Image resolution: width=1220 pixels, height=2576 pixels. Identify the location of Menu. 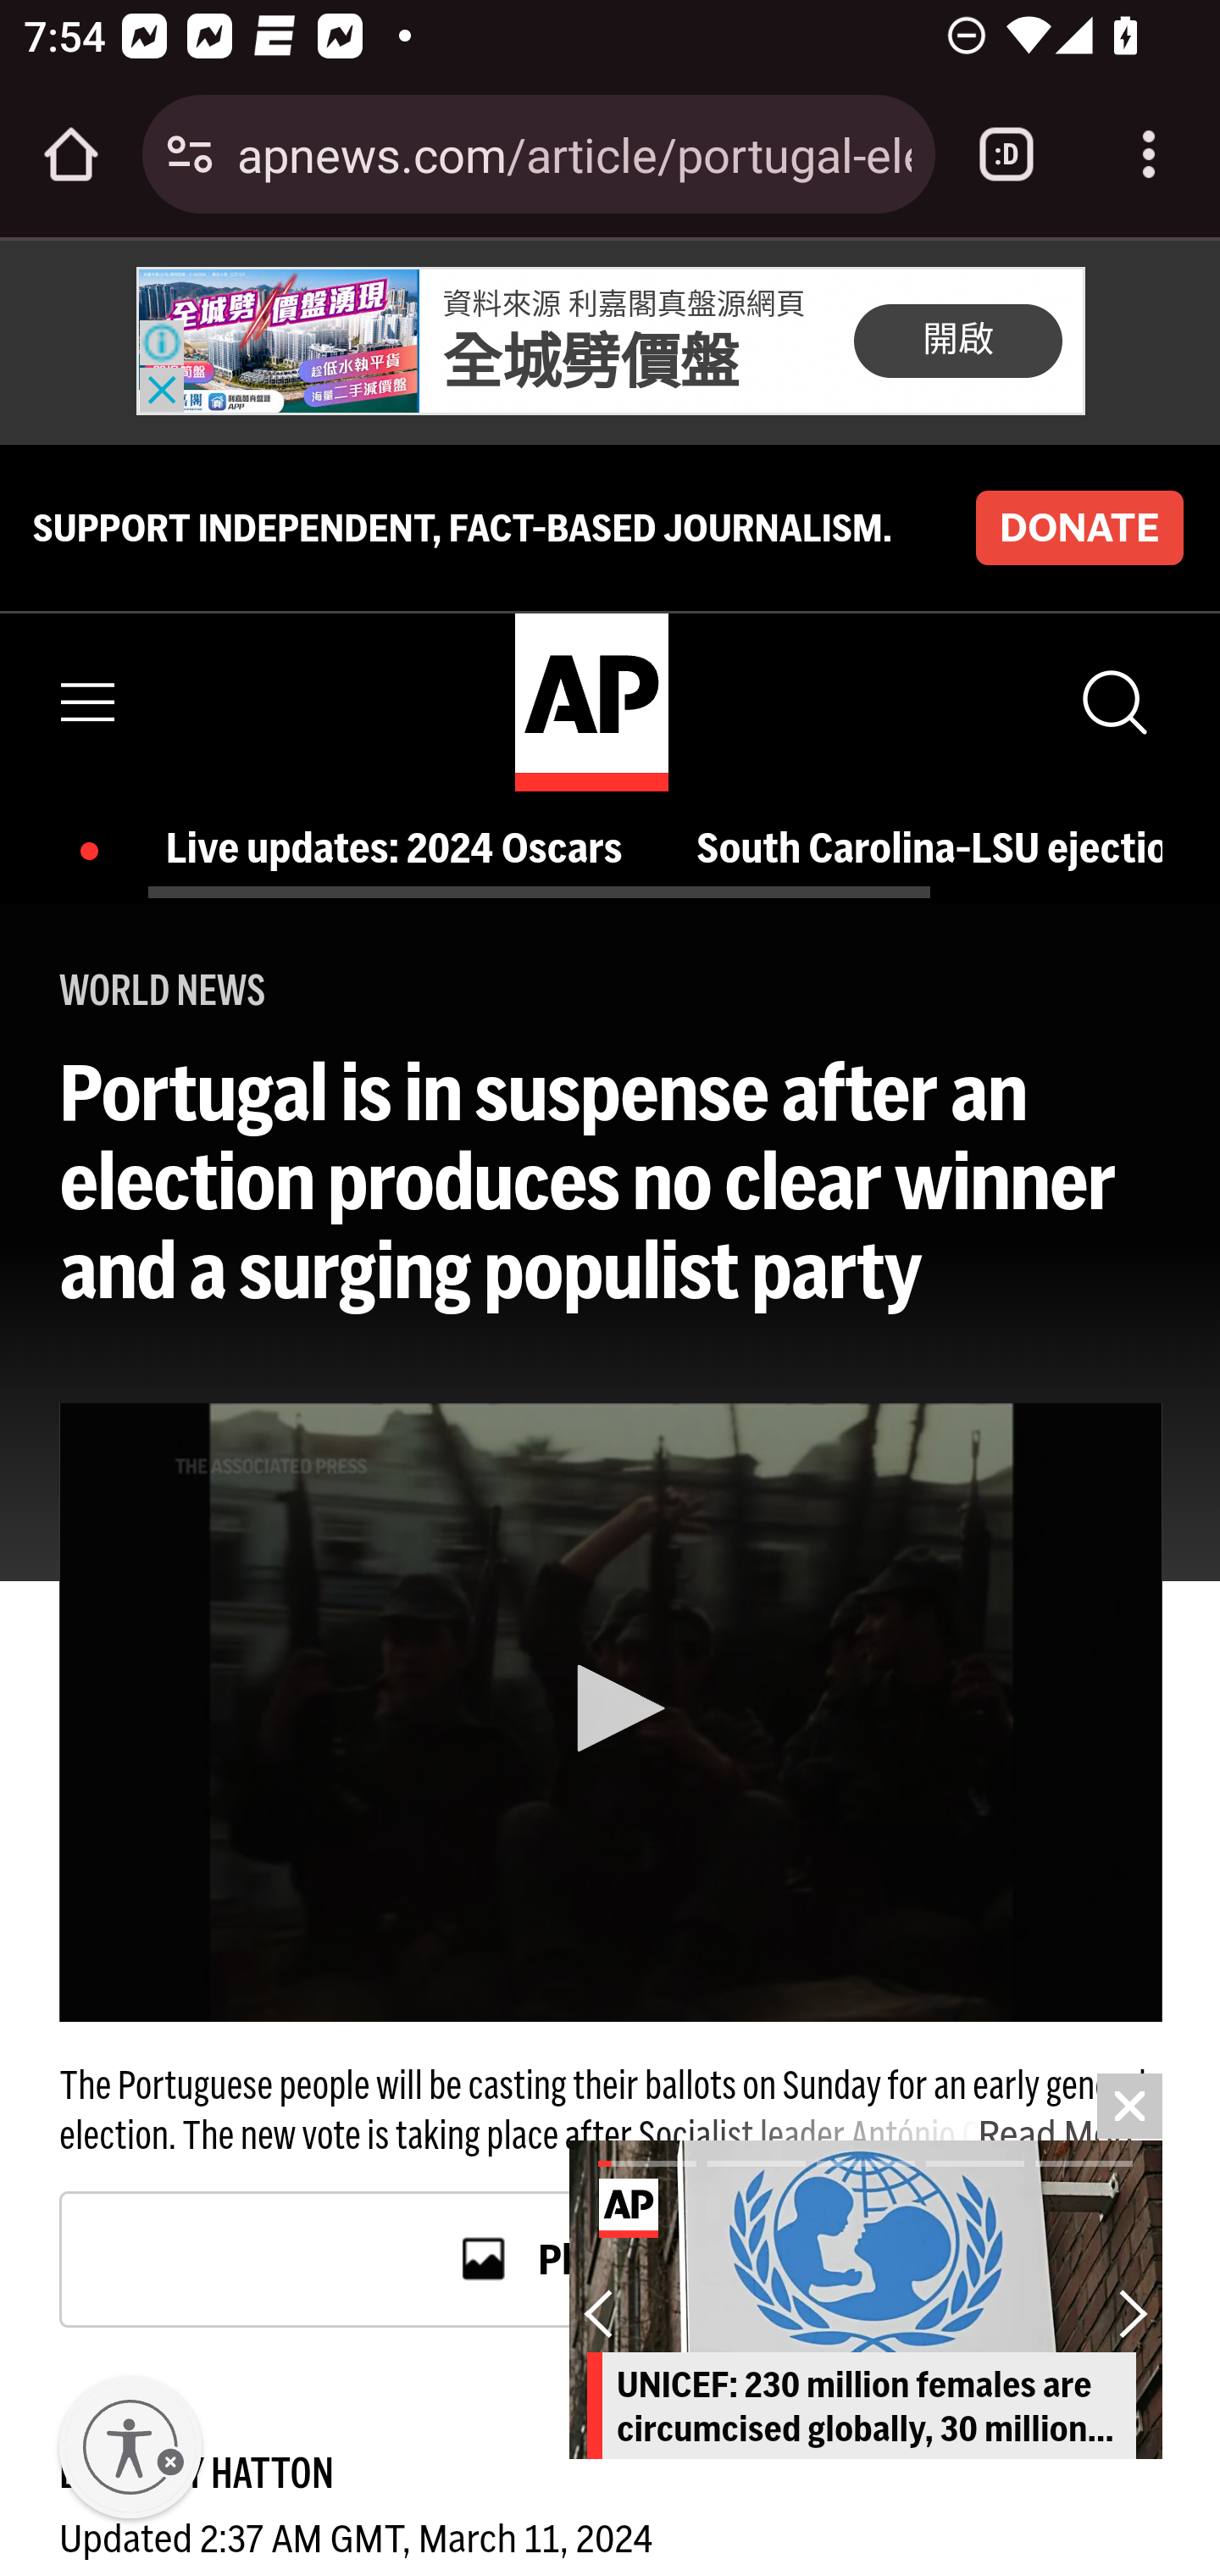
(89, 702).